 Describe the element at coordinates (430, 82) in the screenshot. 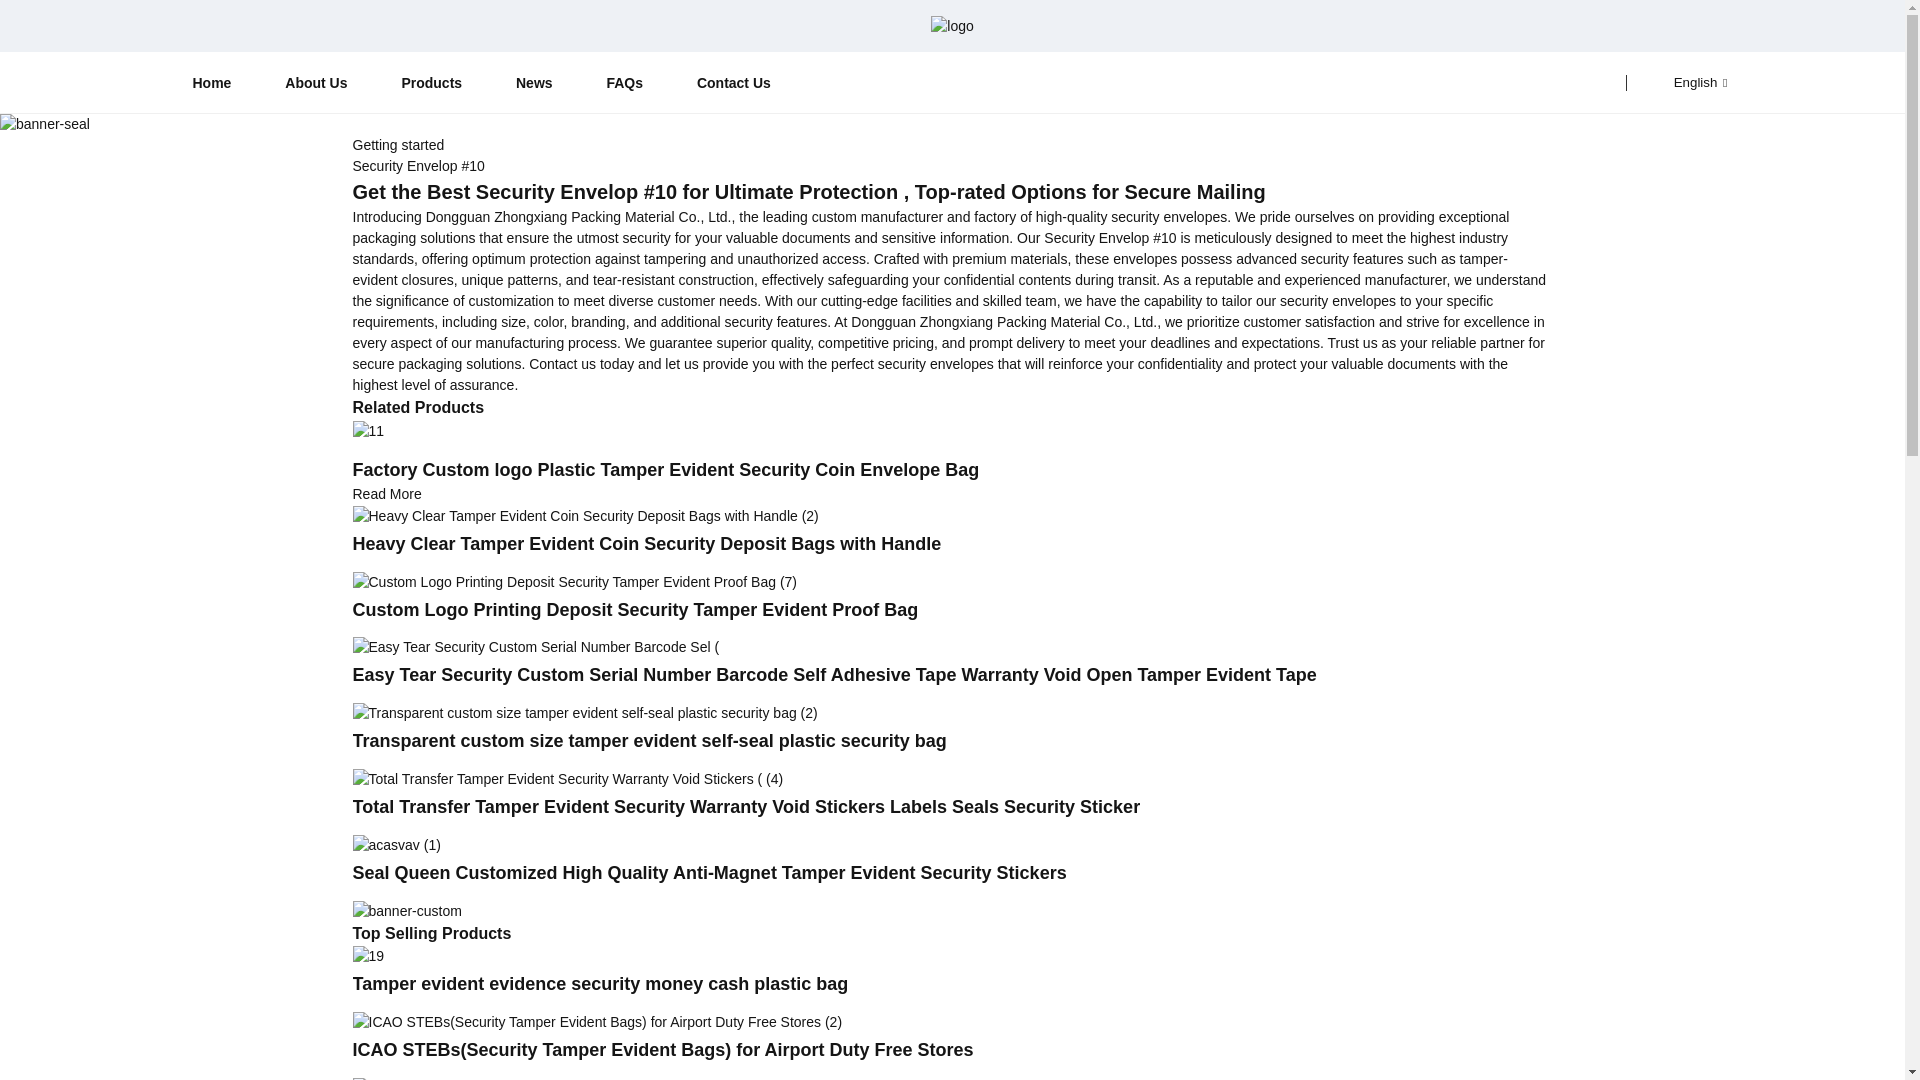

I see `Products` at that location.